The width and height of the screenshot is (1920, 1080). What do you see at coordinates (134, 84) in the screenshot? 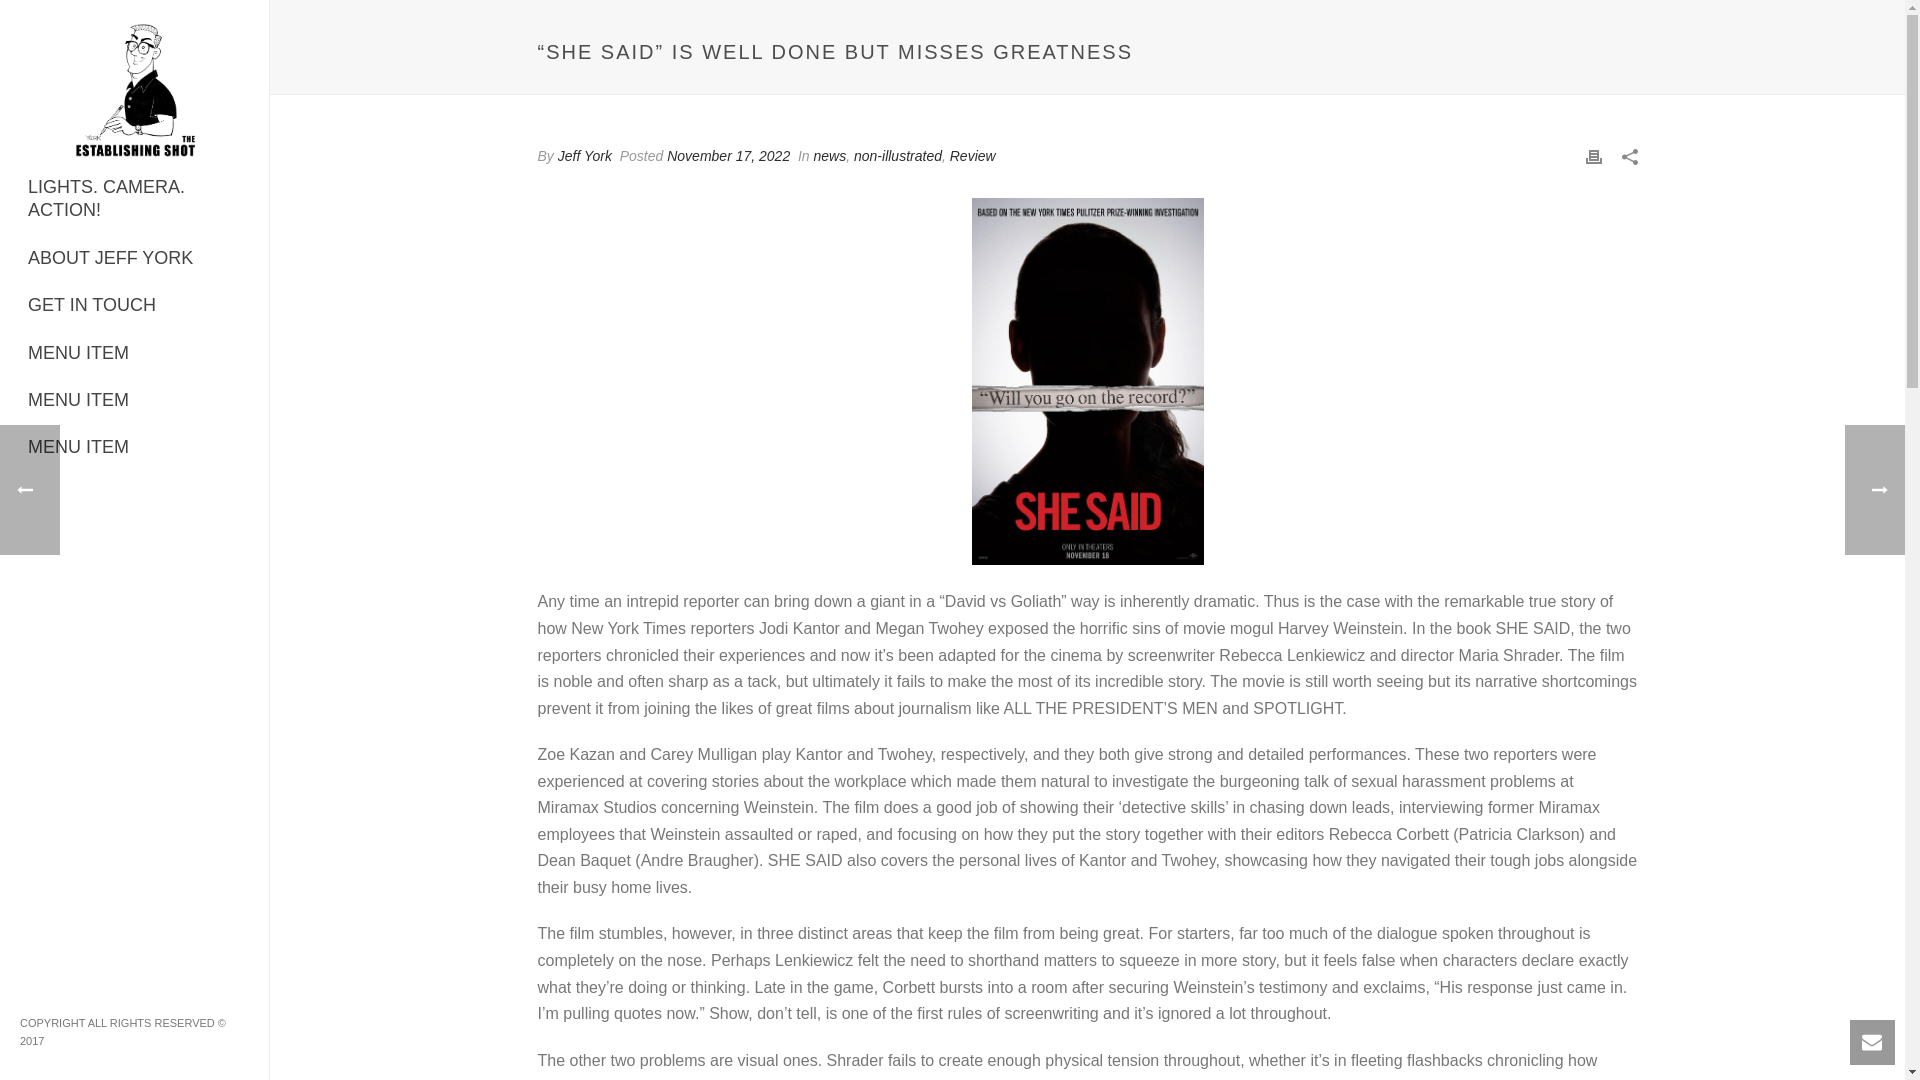
I see `The Establishing Shot` at bounding box center [134, 84].